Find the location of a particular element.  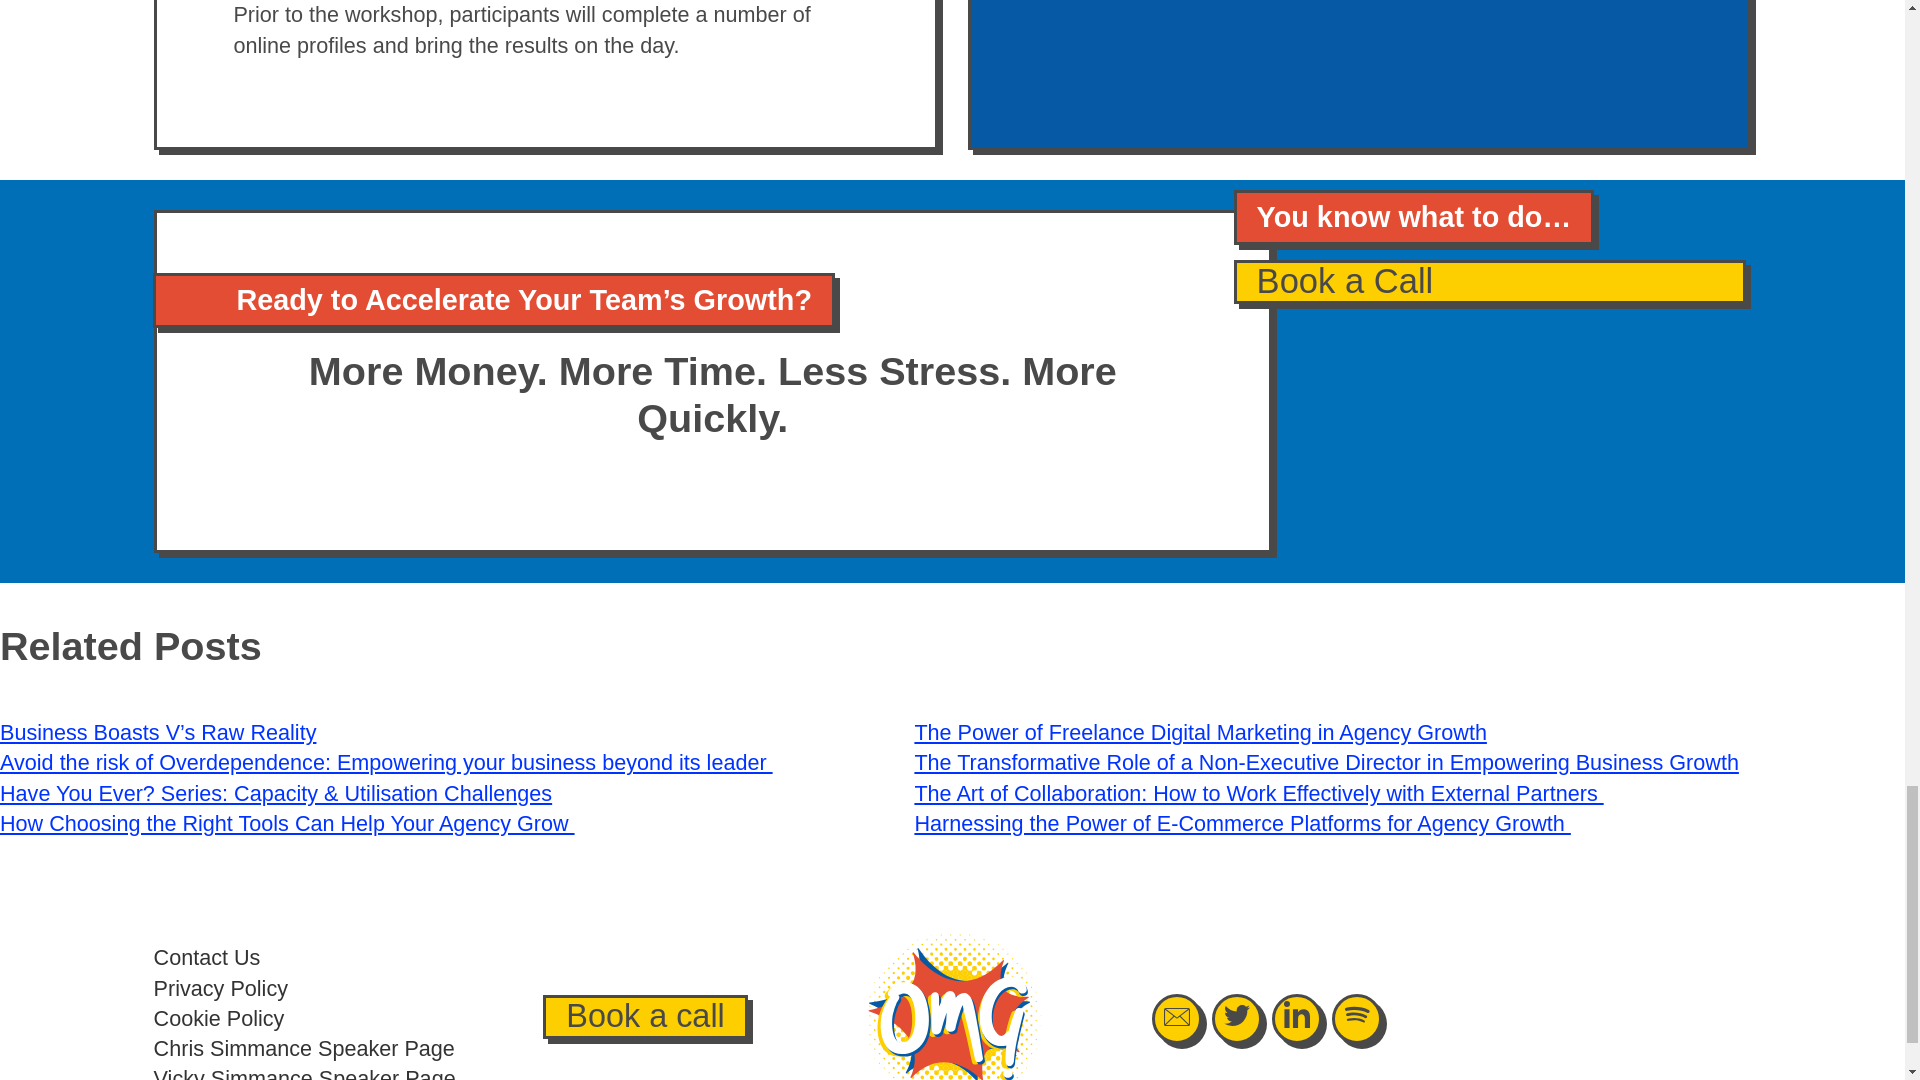

Contact Us is located at coordinates (207, 957).